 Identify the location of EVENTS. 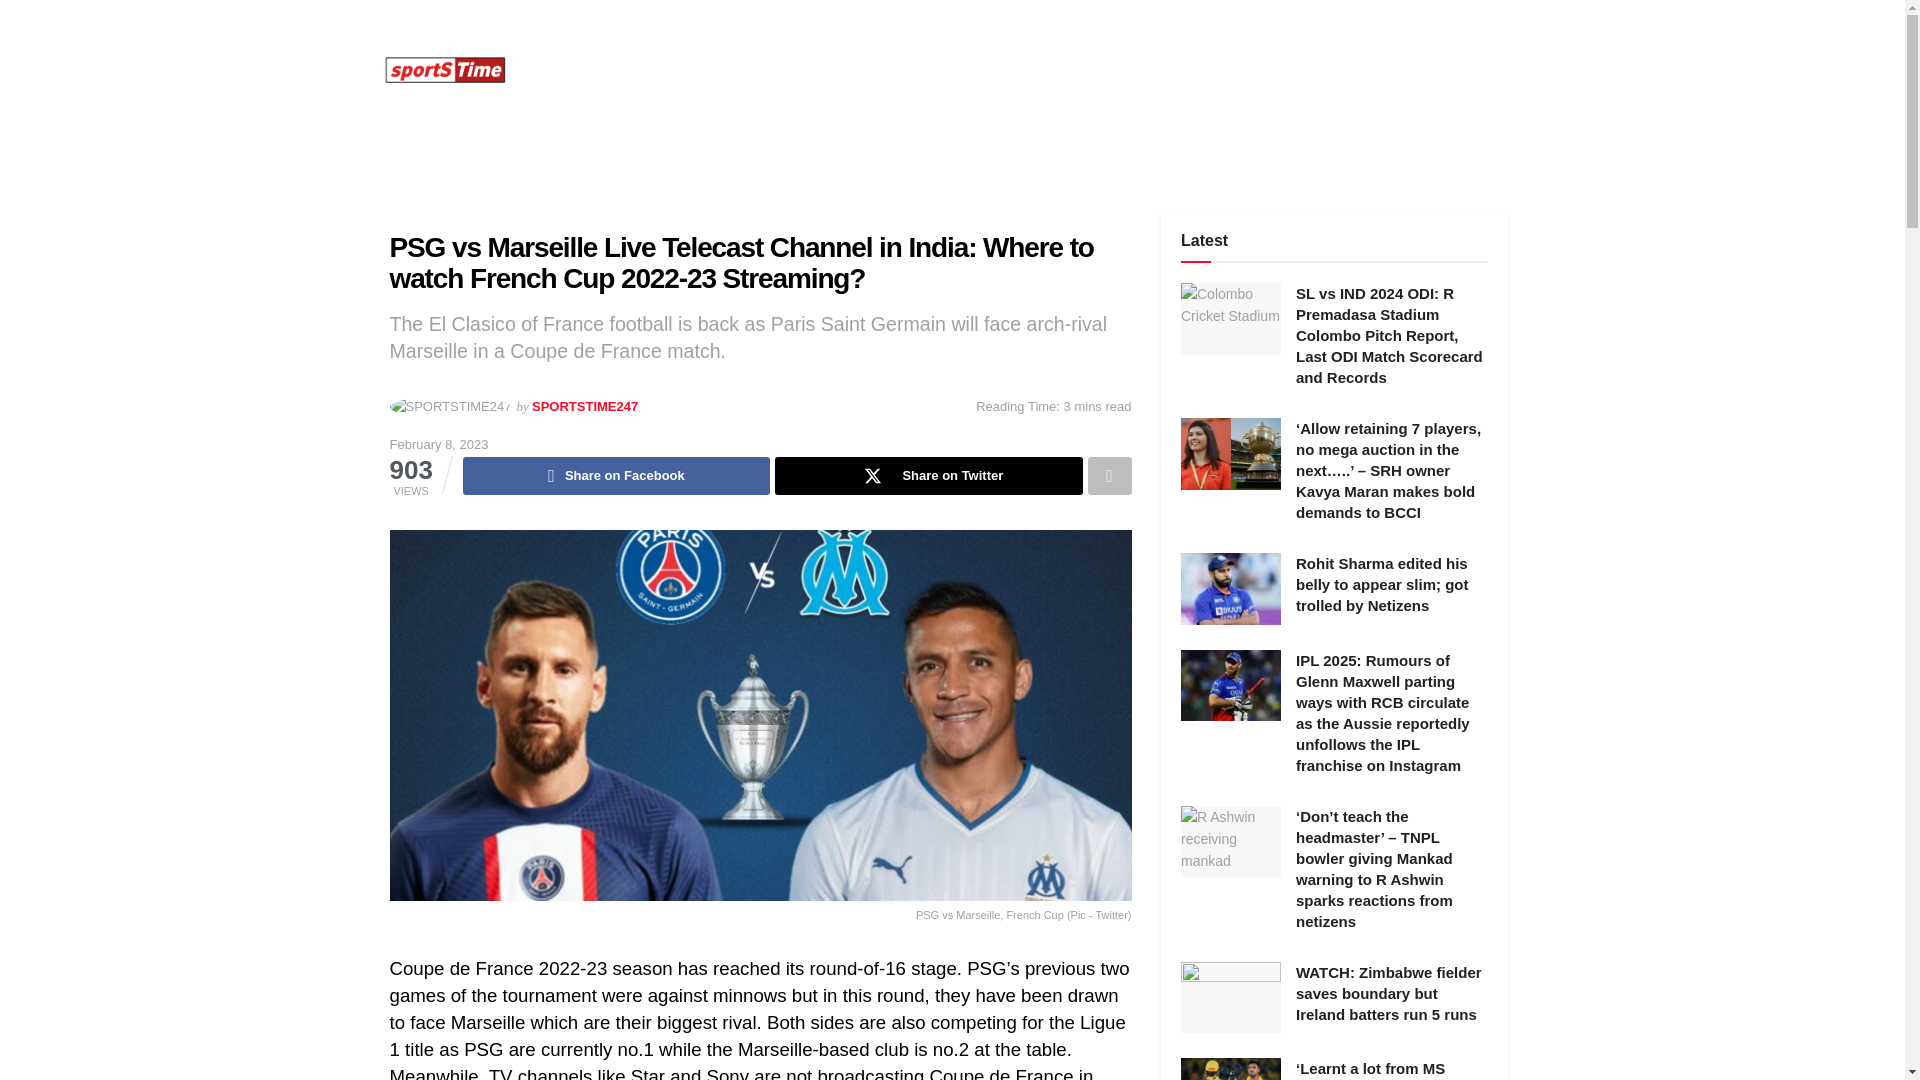
(1180, 70).